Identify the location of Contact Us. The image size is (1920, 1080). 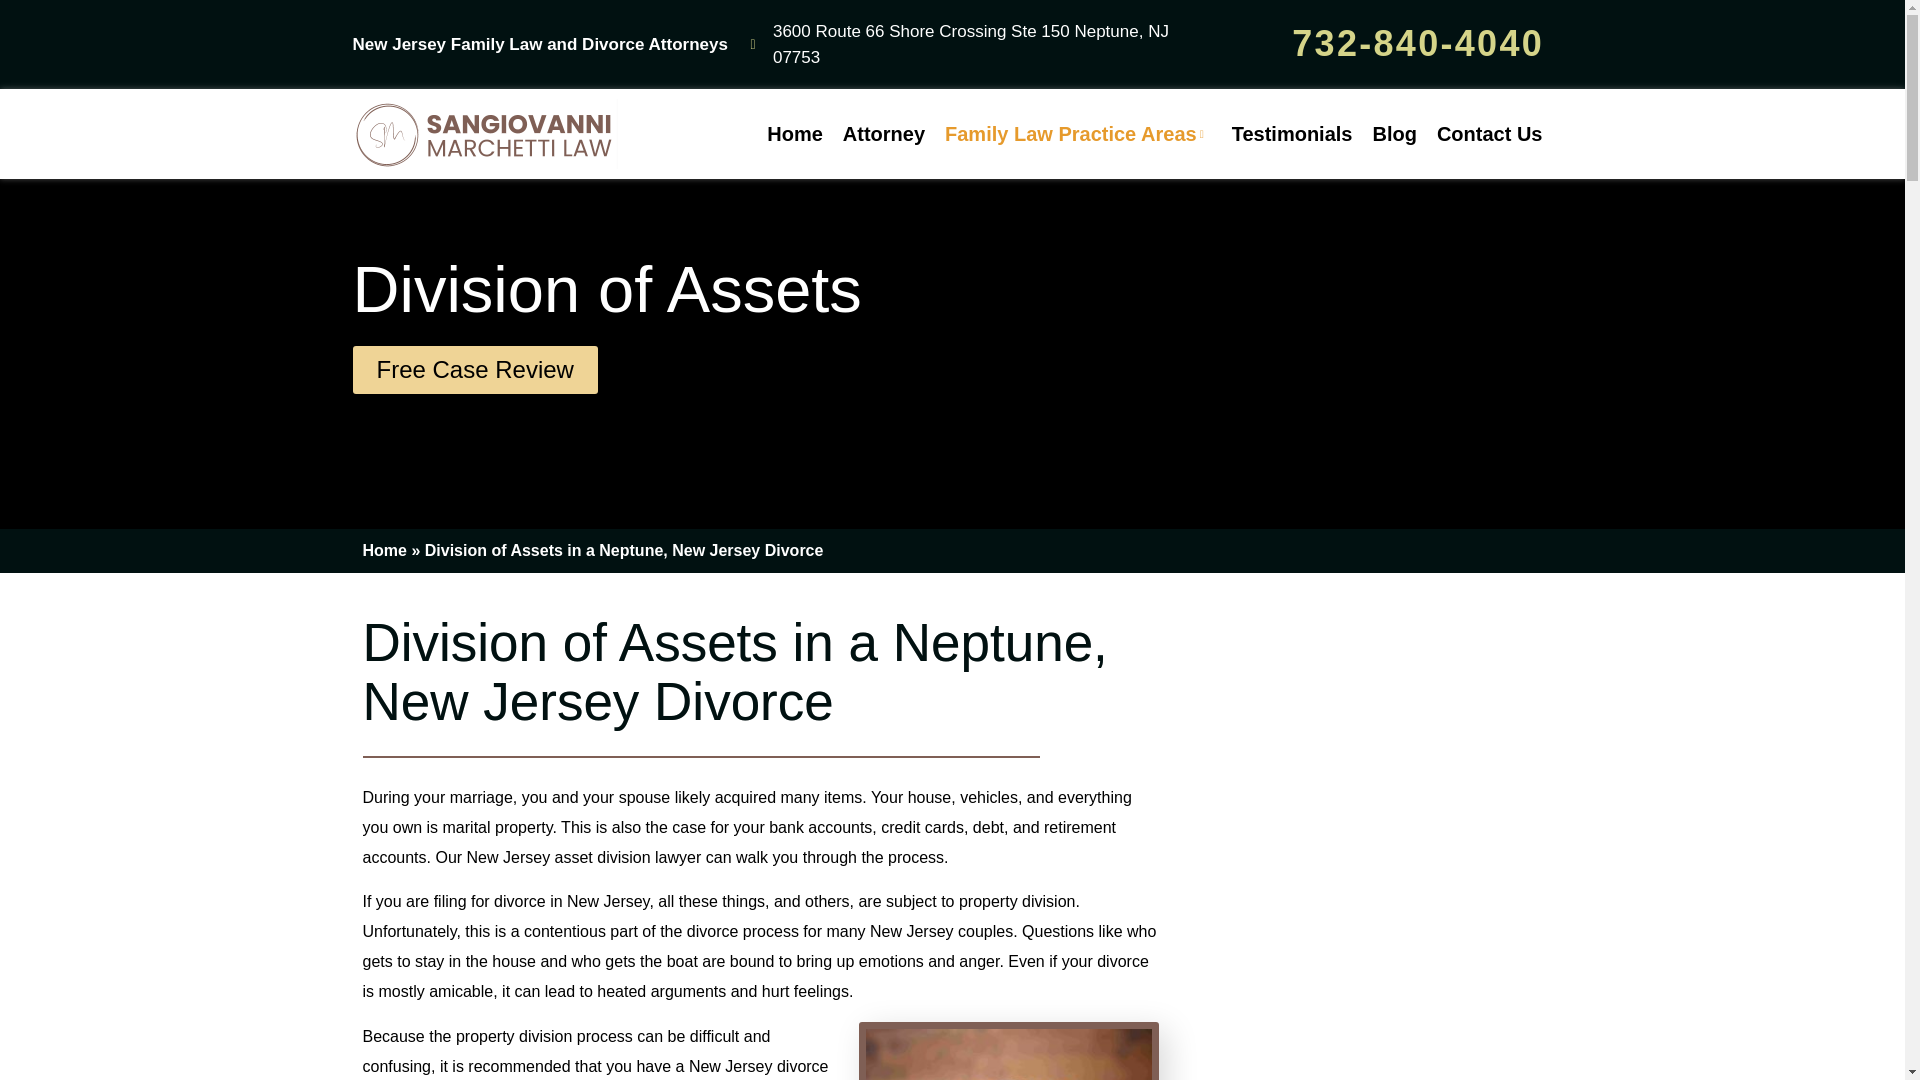
(1490, 134).